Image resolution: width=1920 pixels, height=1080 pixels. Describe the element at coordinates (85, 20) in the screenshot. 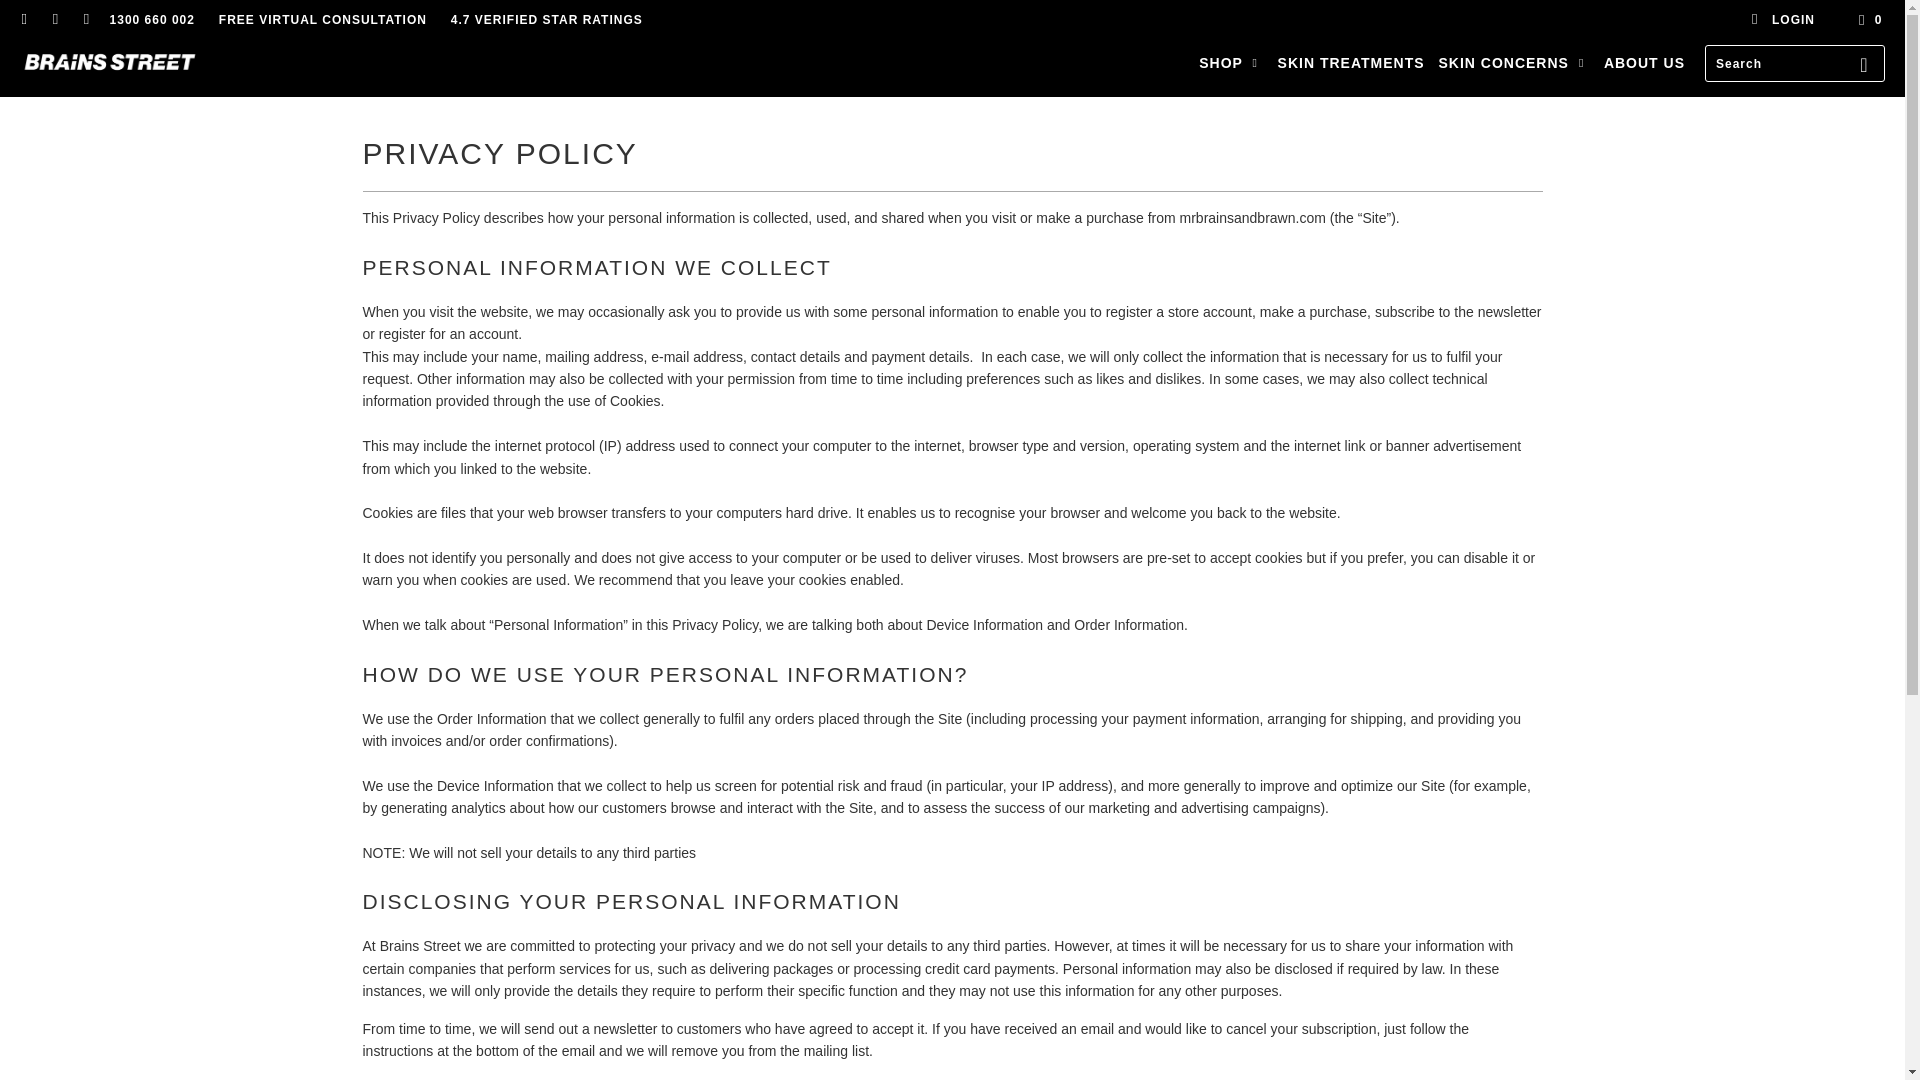

I see `Email Brains Street` at that location.